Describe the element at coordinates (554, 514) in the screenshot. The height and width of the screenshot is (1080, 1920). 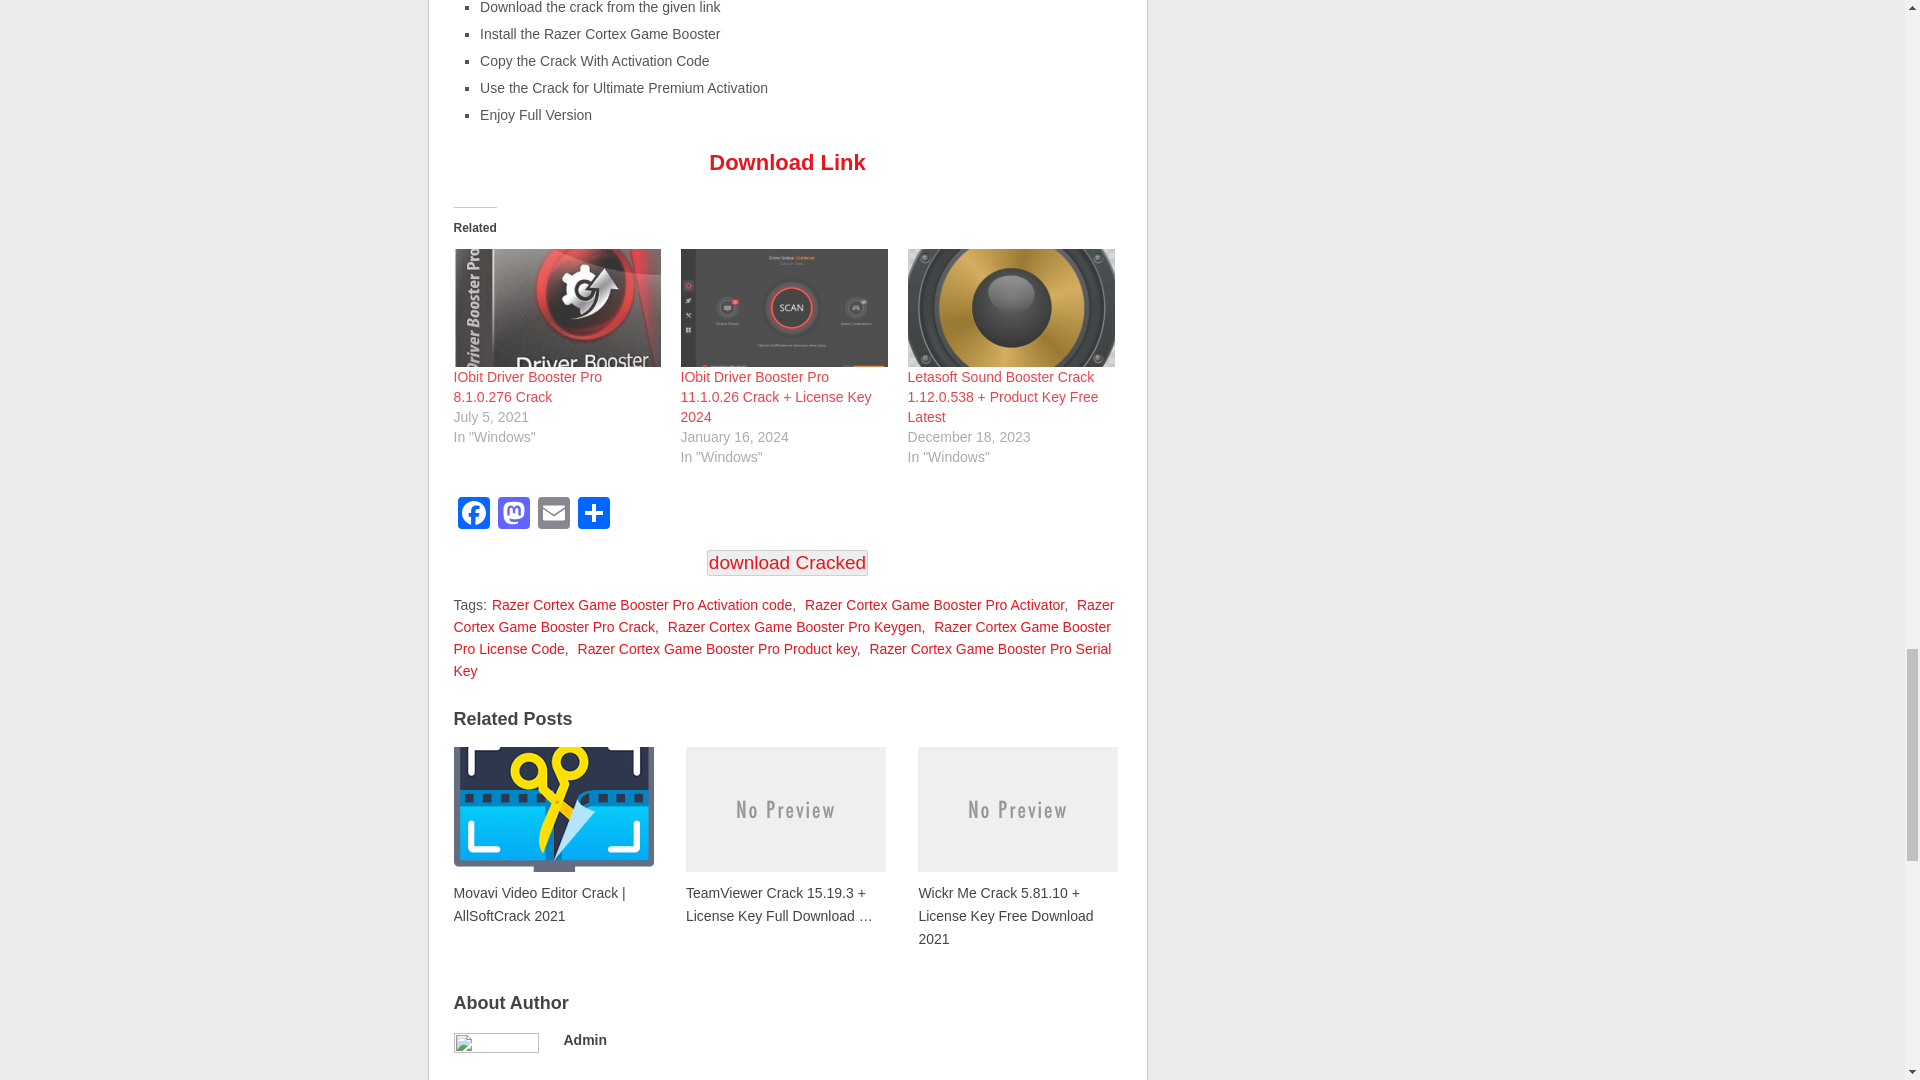
I see `Email` at that location.